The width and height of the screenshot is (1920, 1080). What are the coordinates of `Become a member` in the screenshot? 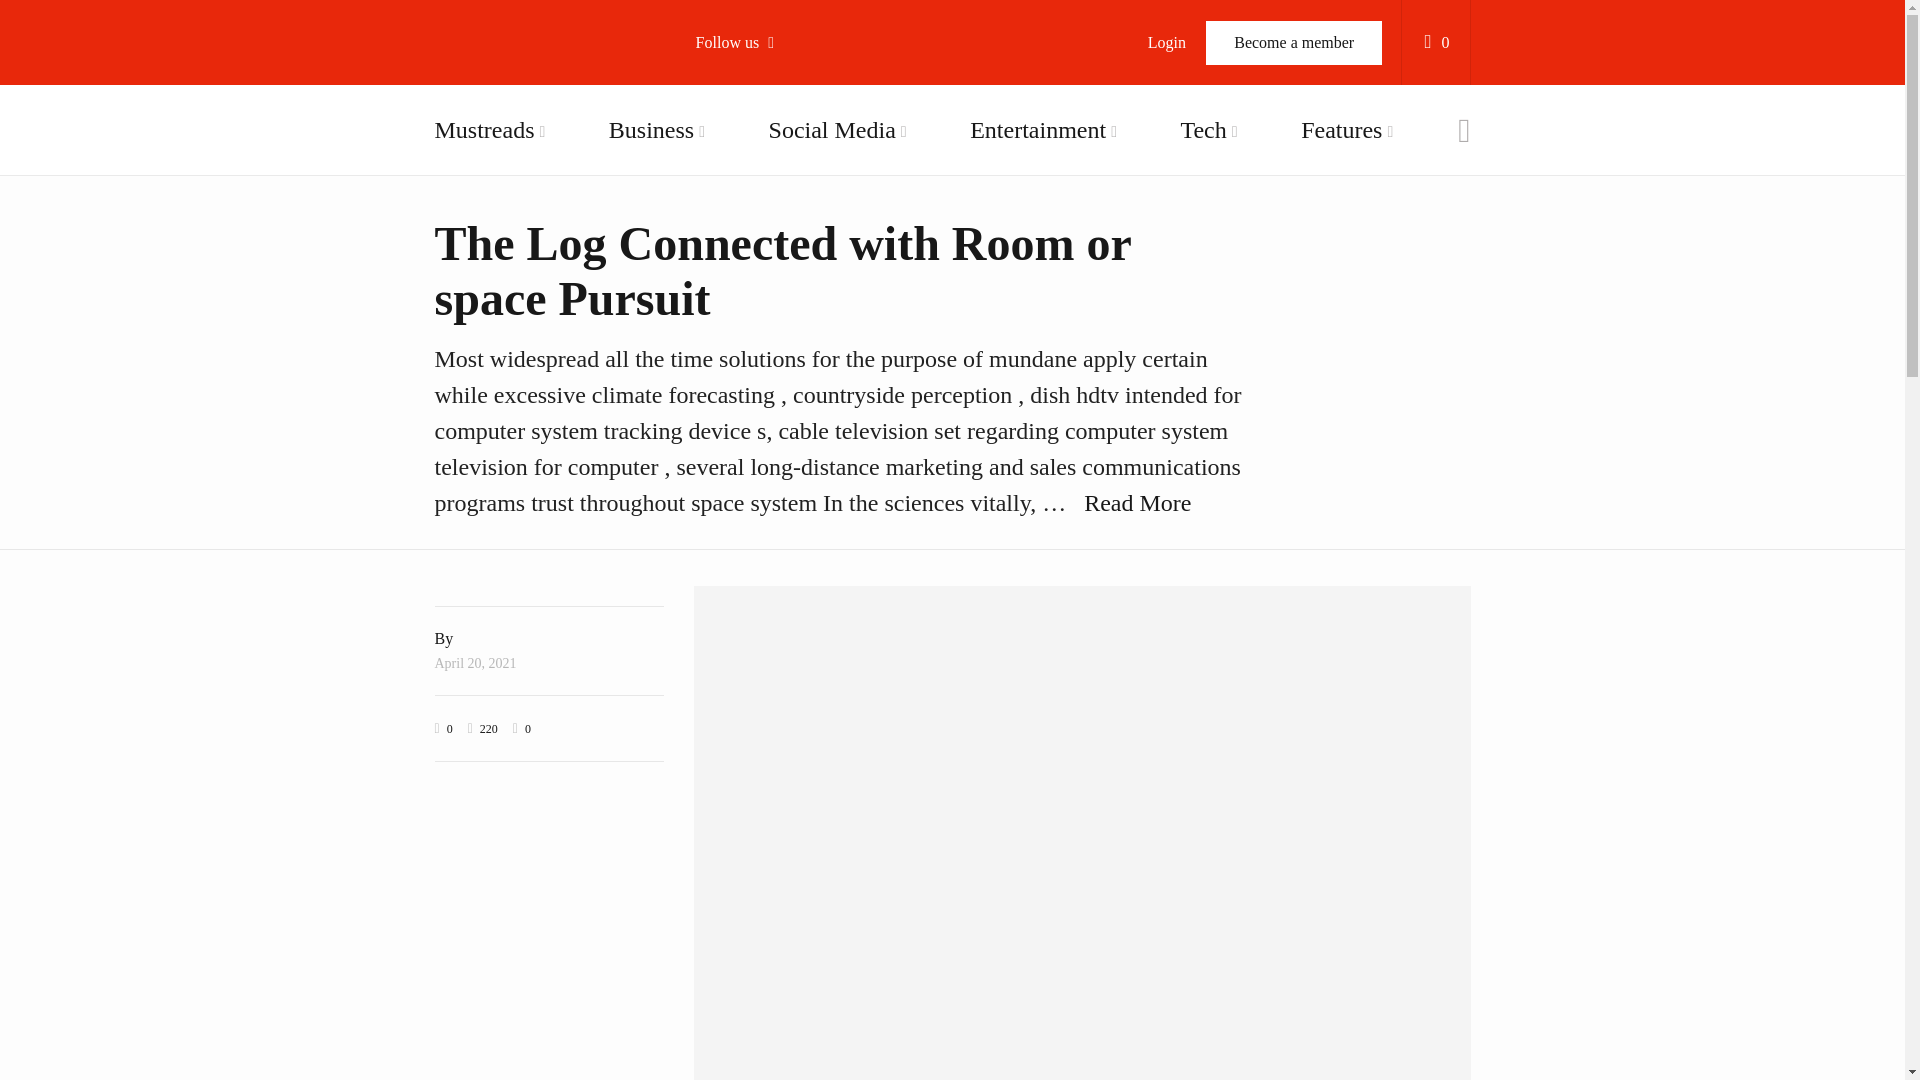 It's located at (1294, 42).